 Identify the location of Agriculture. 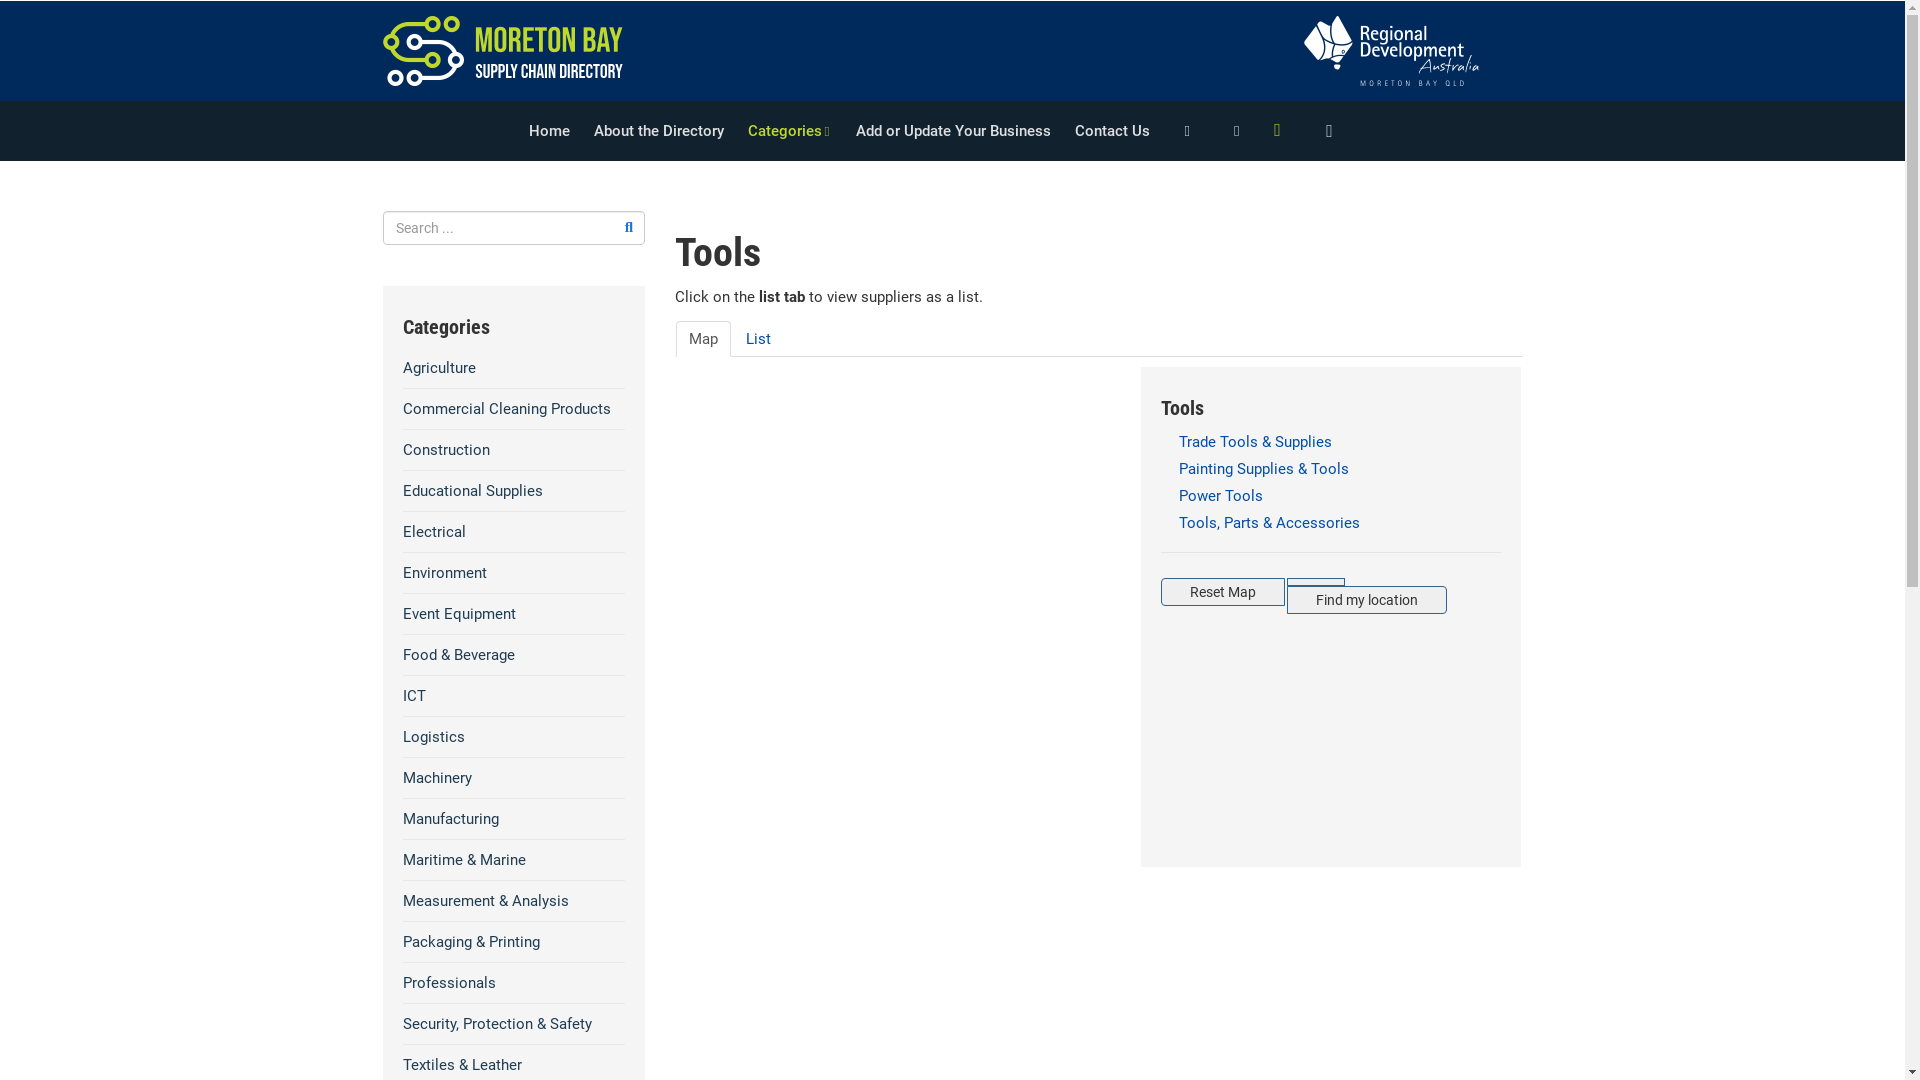
(514, 368).